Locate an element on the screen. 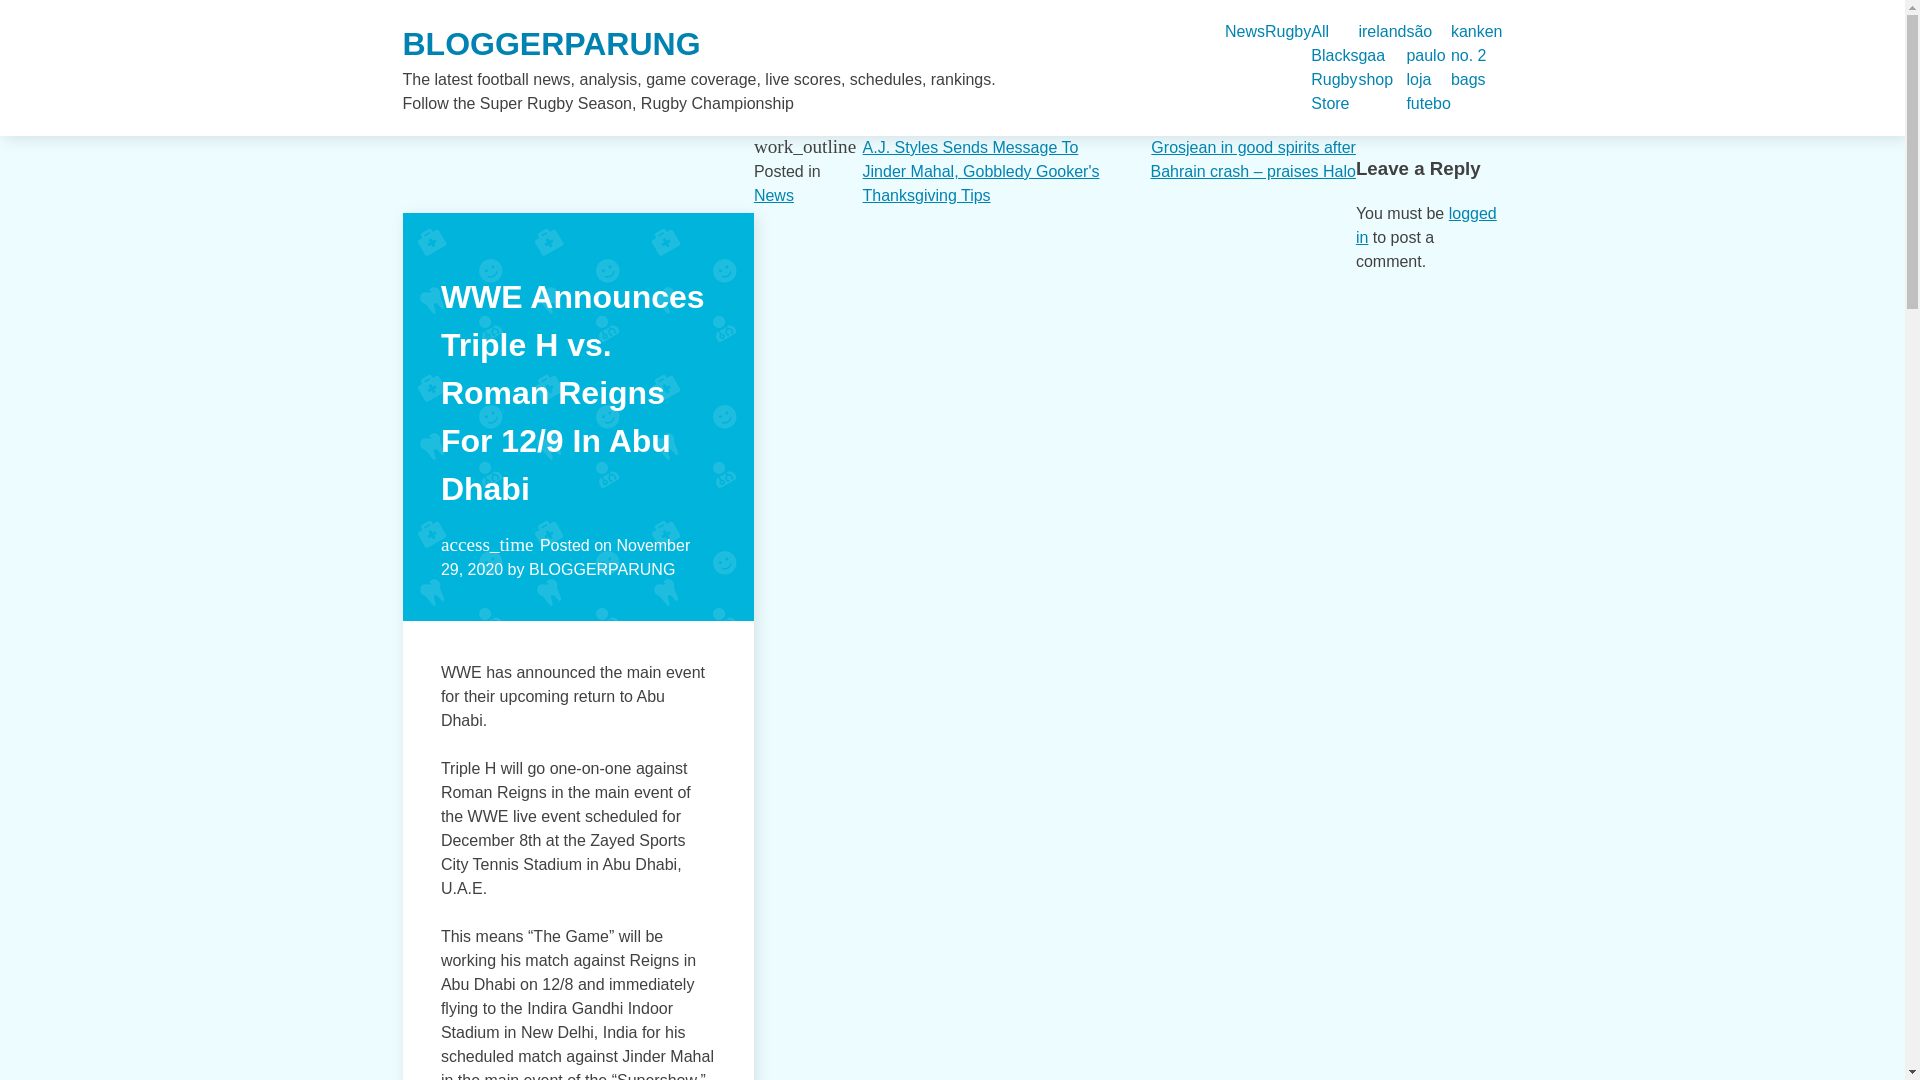  Rugby is located at coordinates (1288, 32).